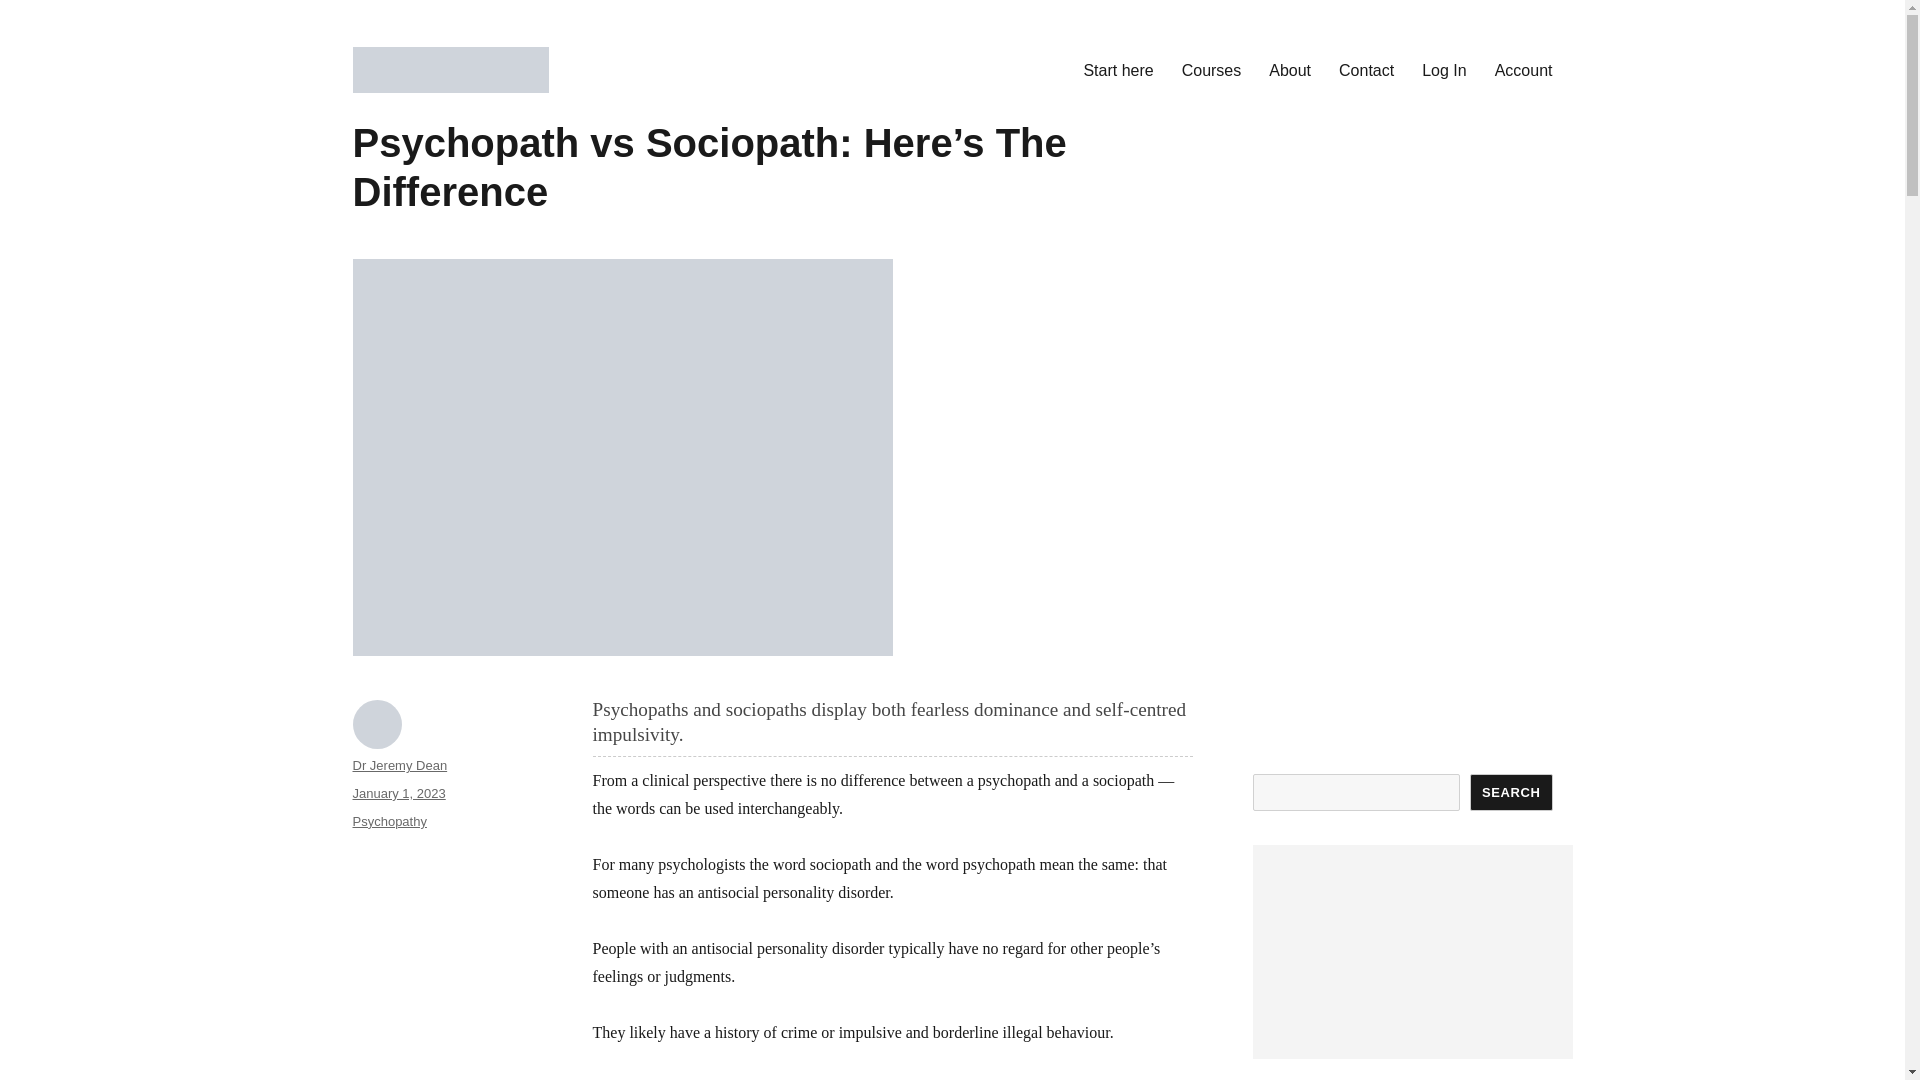  Describe the element at coordinates (1211, 69) in the screenshot. I see `Courses` at that location.